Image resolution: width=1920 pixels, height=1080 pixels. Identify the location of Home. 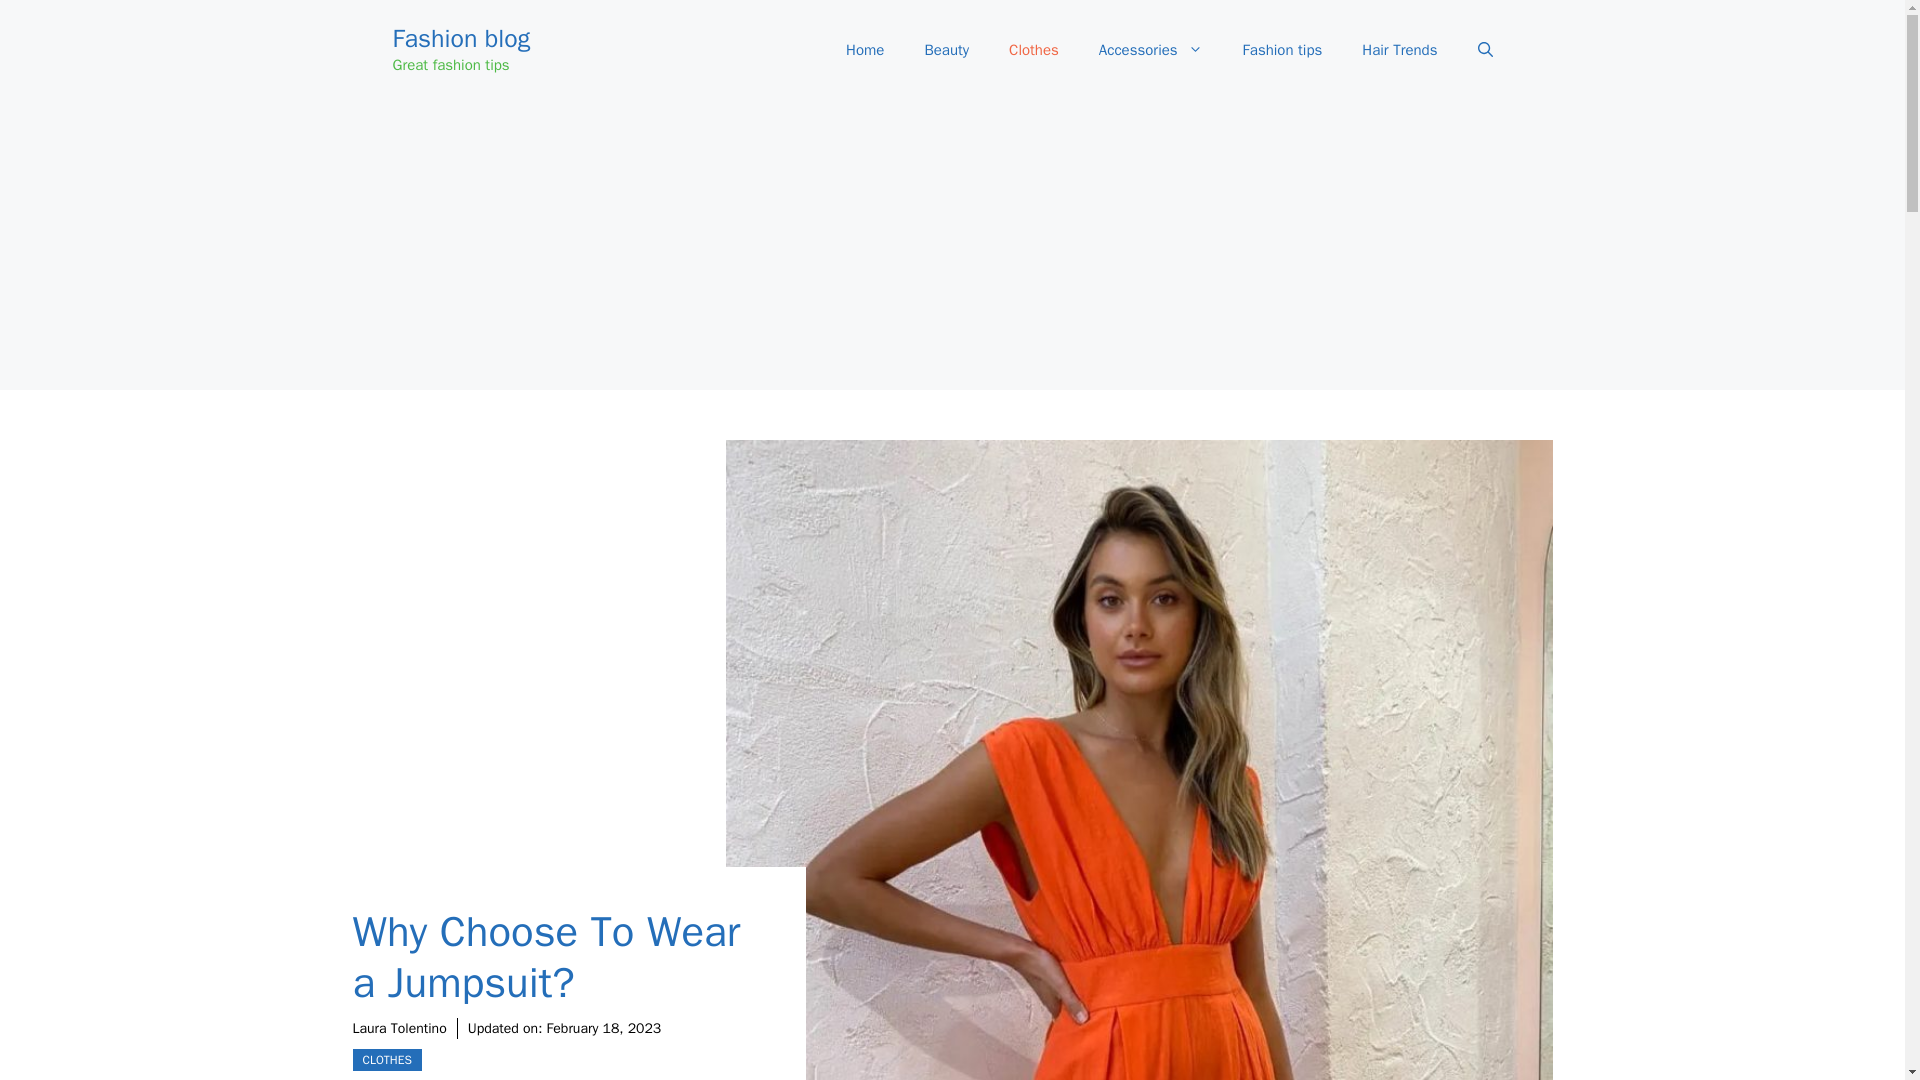
(864, 50).